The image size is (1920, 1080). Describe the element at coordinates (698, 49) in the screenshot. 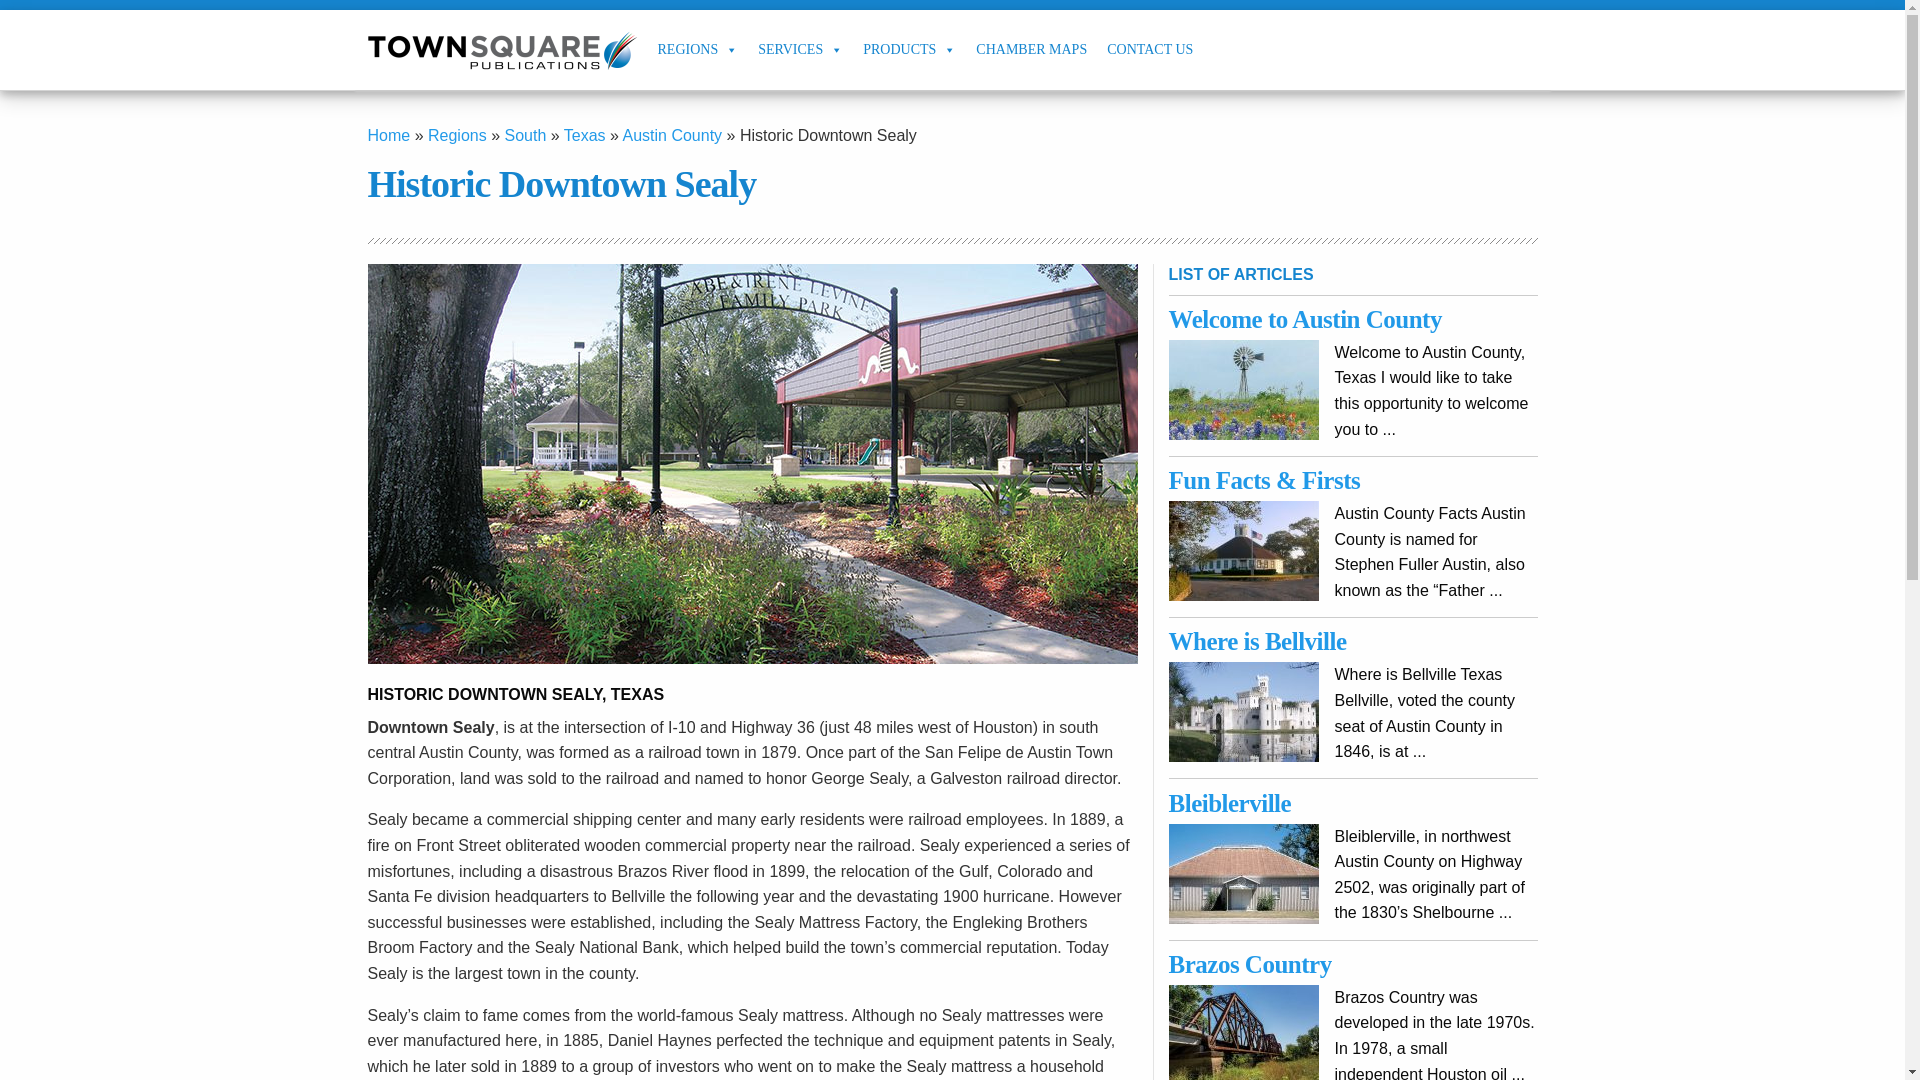

I see `REGIONS` at that location.